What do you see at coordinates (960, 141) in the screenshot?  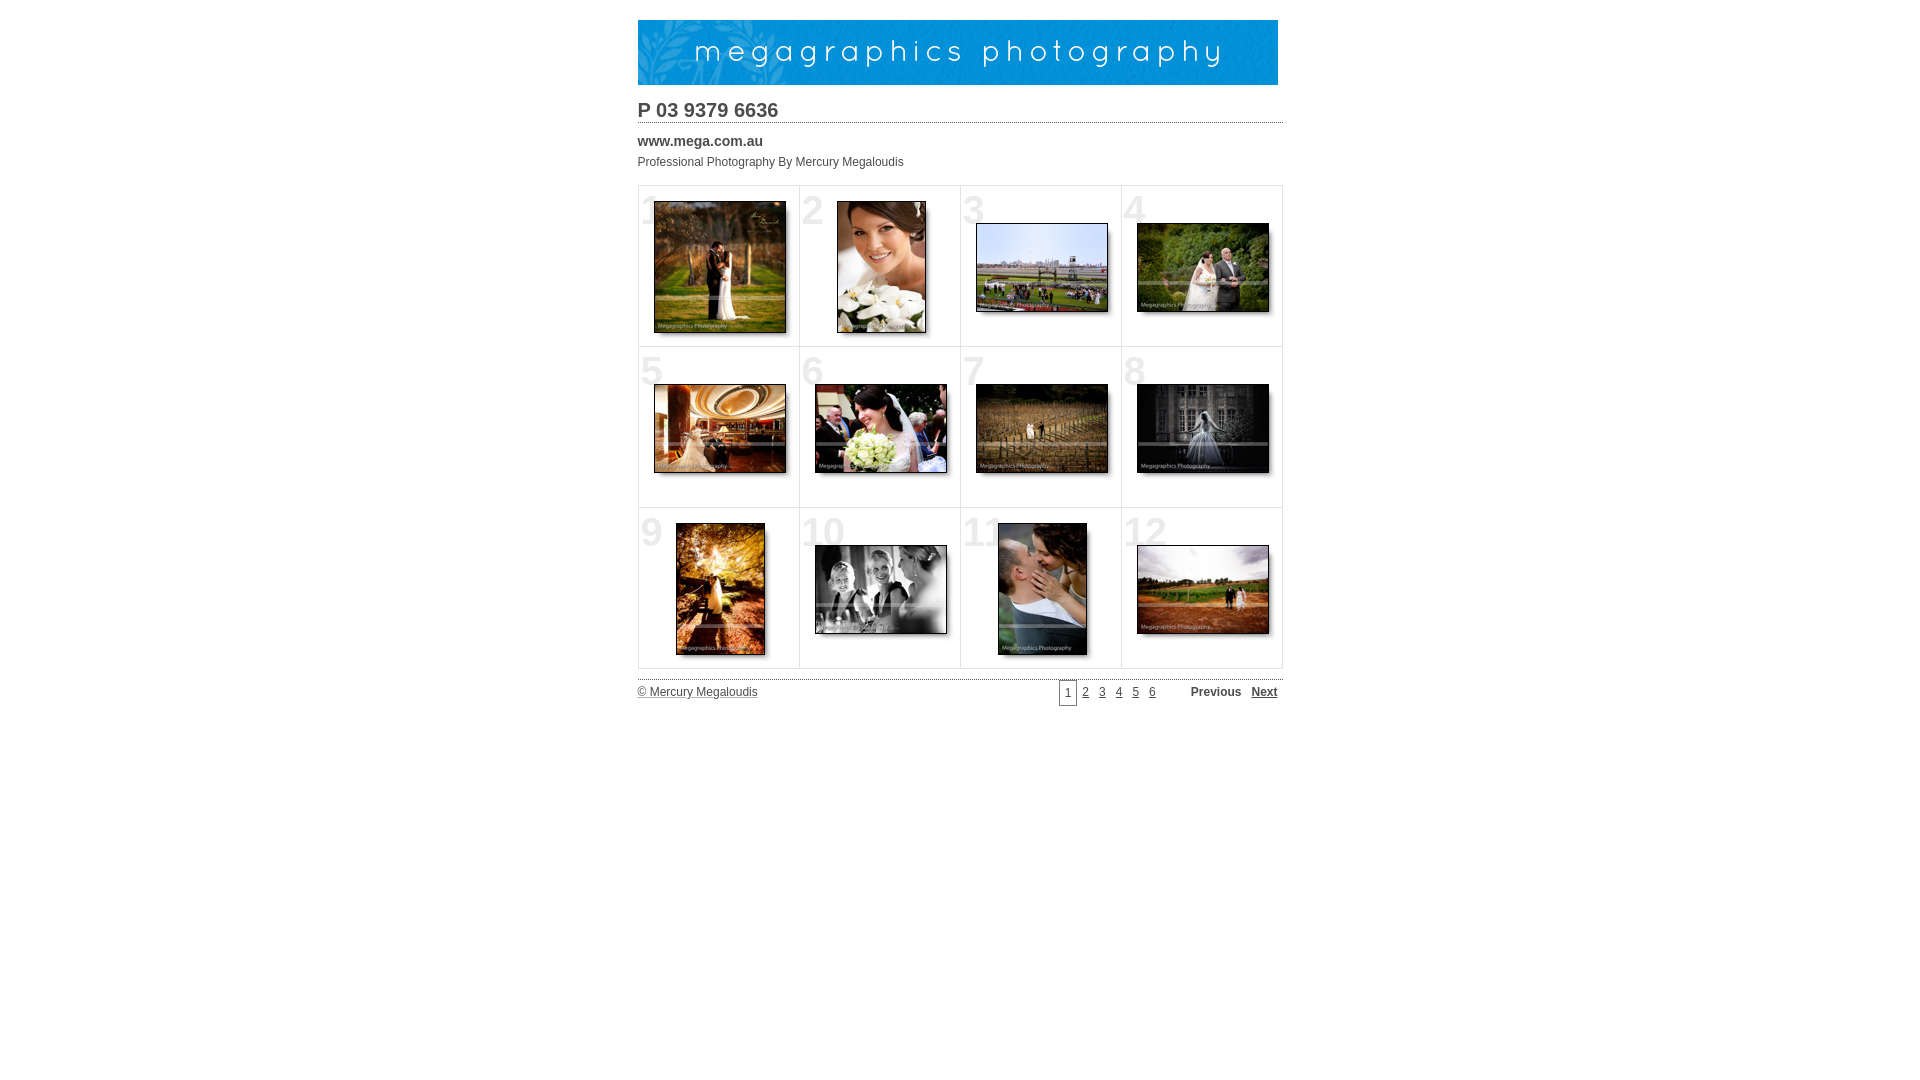 I see `www.mega.com.au` at bounding box center [960, 141].